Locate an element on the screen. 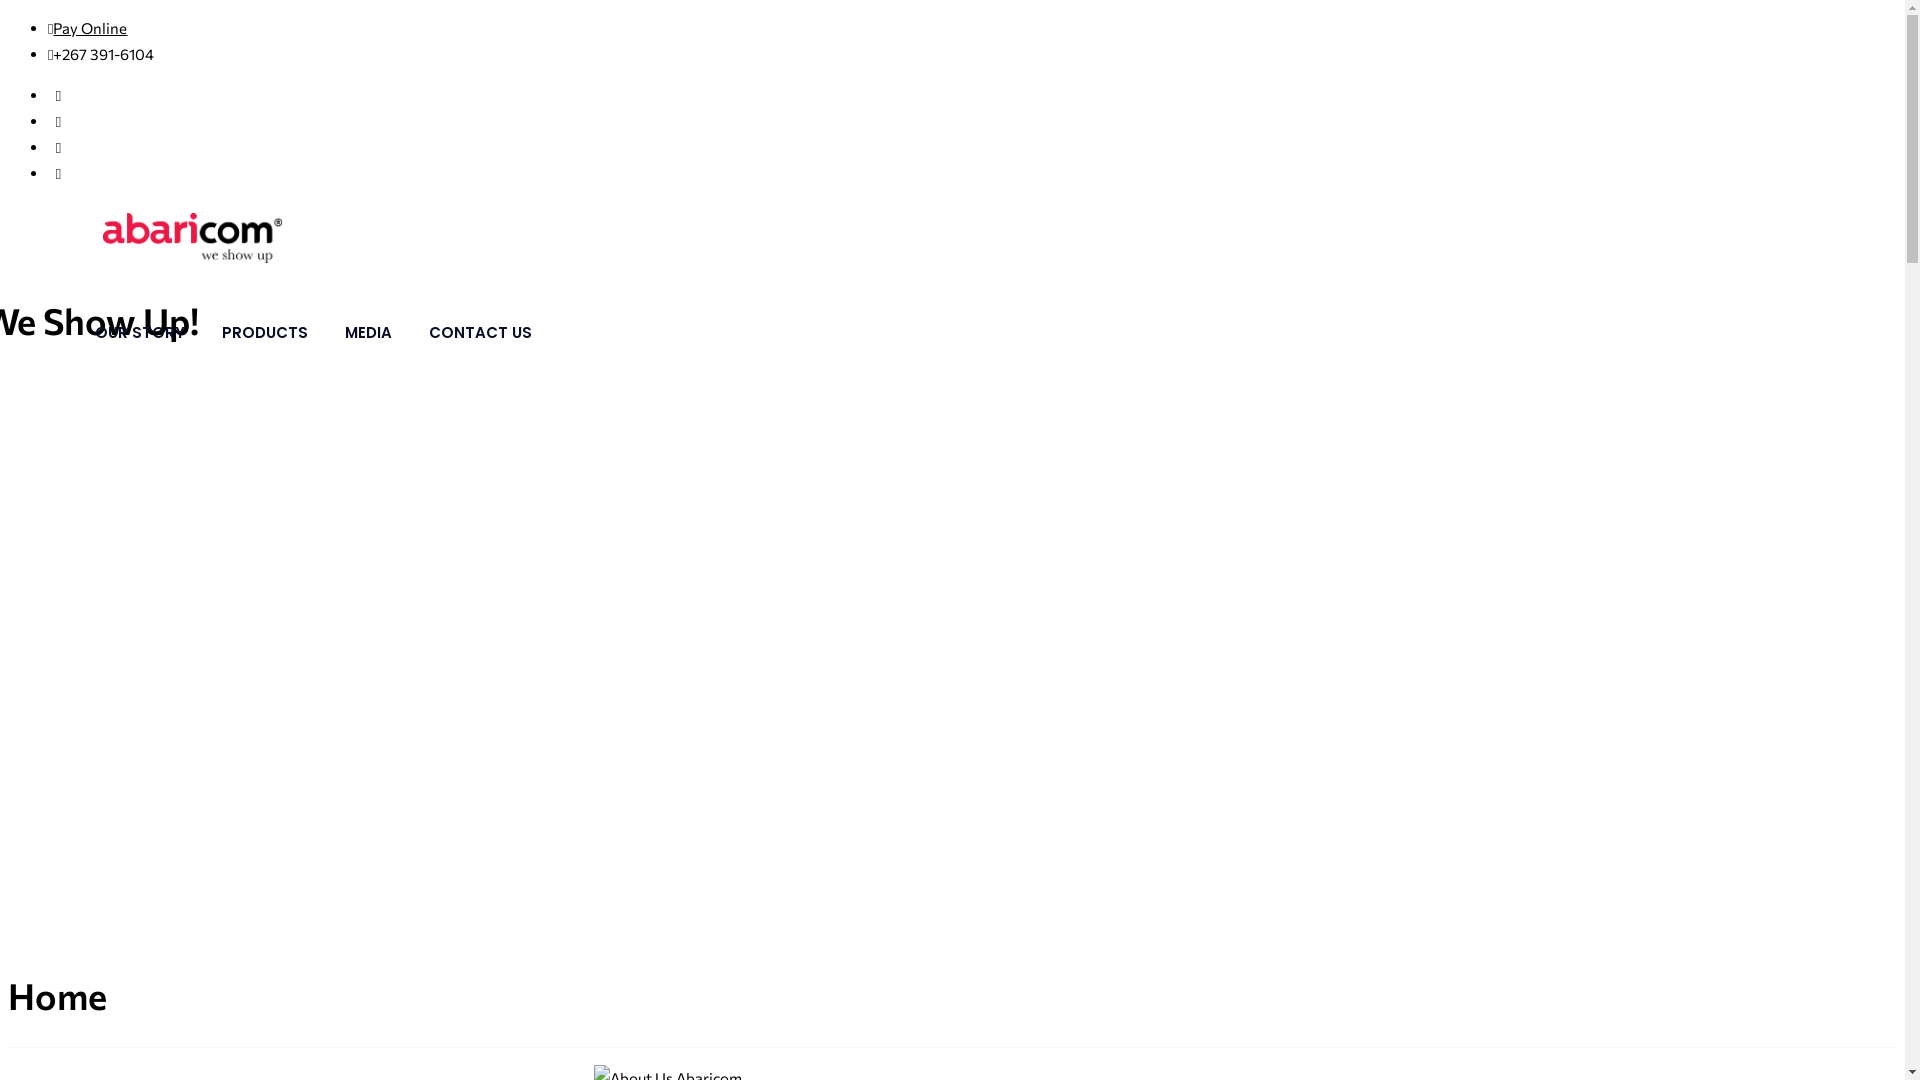 This screenshot has width=1920, height=1080. MEDIA is located at coordinates (368, 333).